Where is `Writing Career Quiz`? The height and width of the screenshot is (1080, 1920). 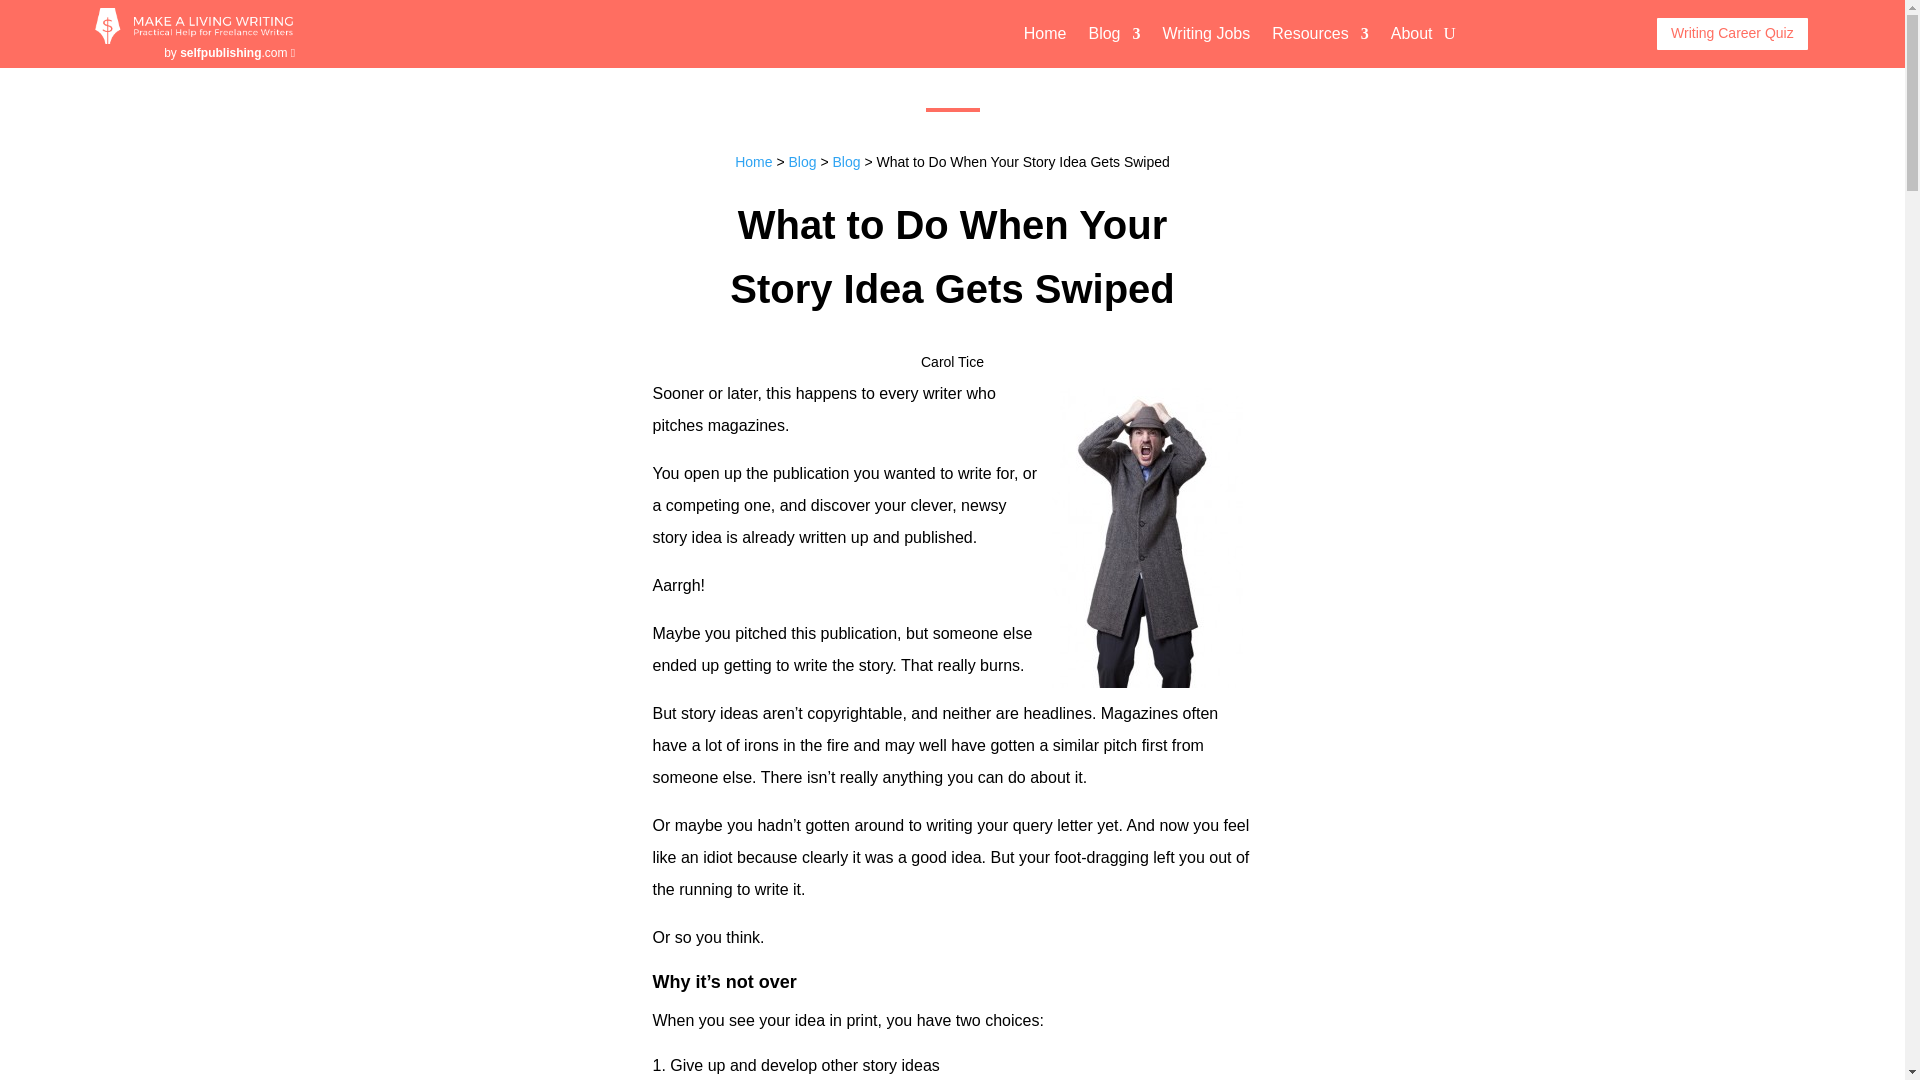
Writing Career Quiz is located at coordinates (1732, 34).